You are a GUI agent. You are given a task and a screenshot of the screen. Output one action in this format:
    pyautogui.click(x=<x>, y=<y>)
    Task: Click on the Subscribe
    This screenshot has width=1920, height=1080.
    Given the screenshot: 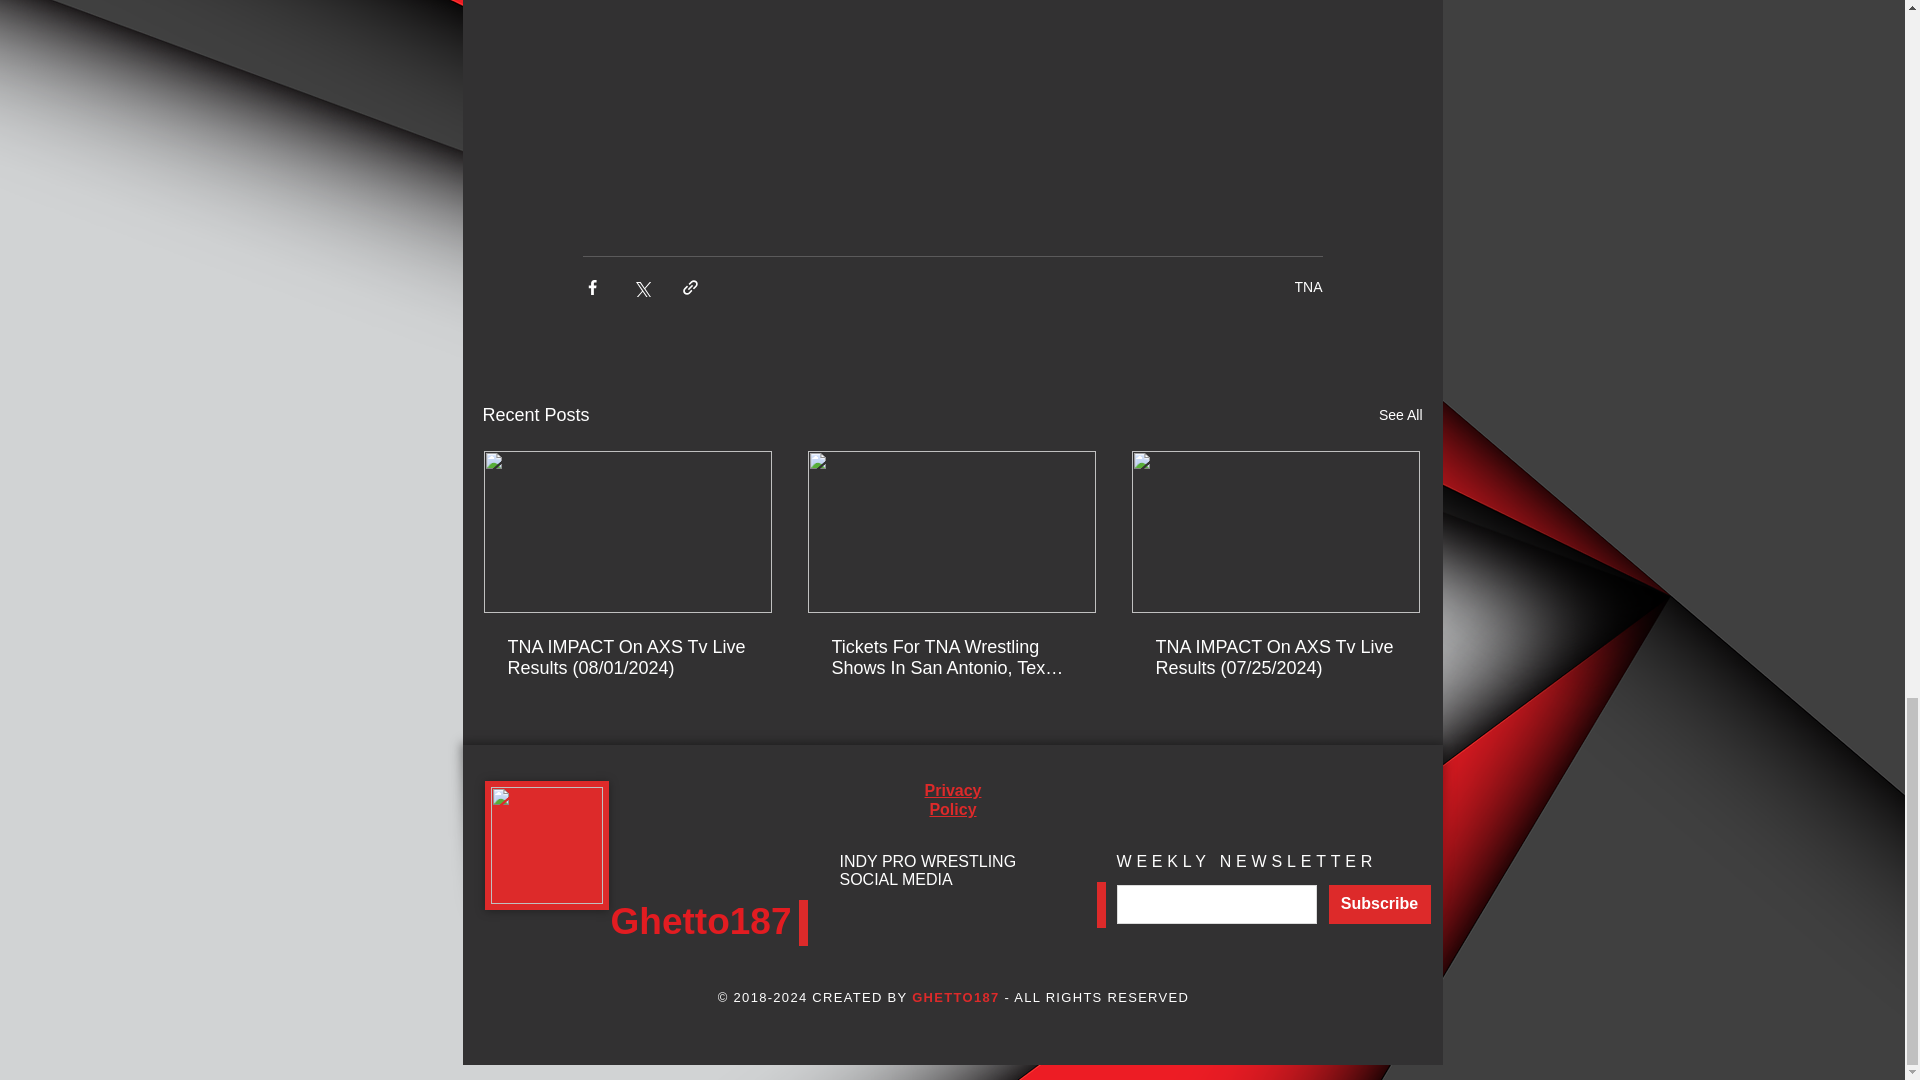 What is the action you would take?
    pyautogui.click(x=1379, y=904)
    